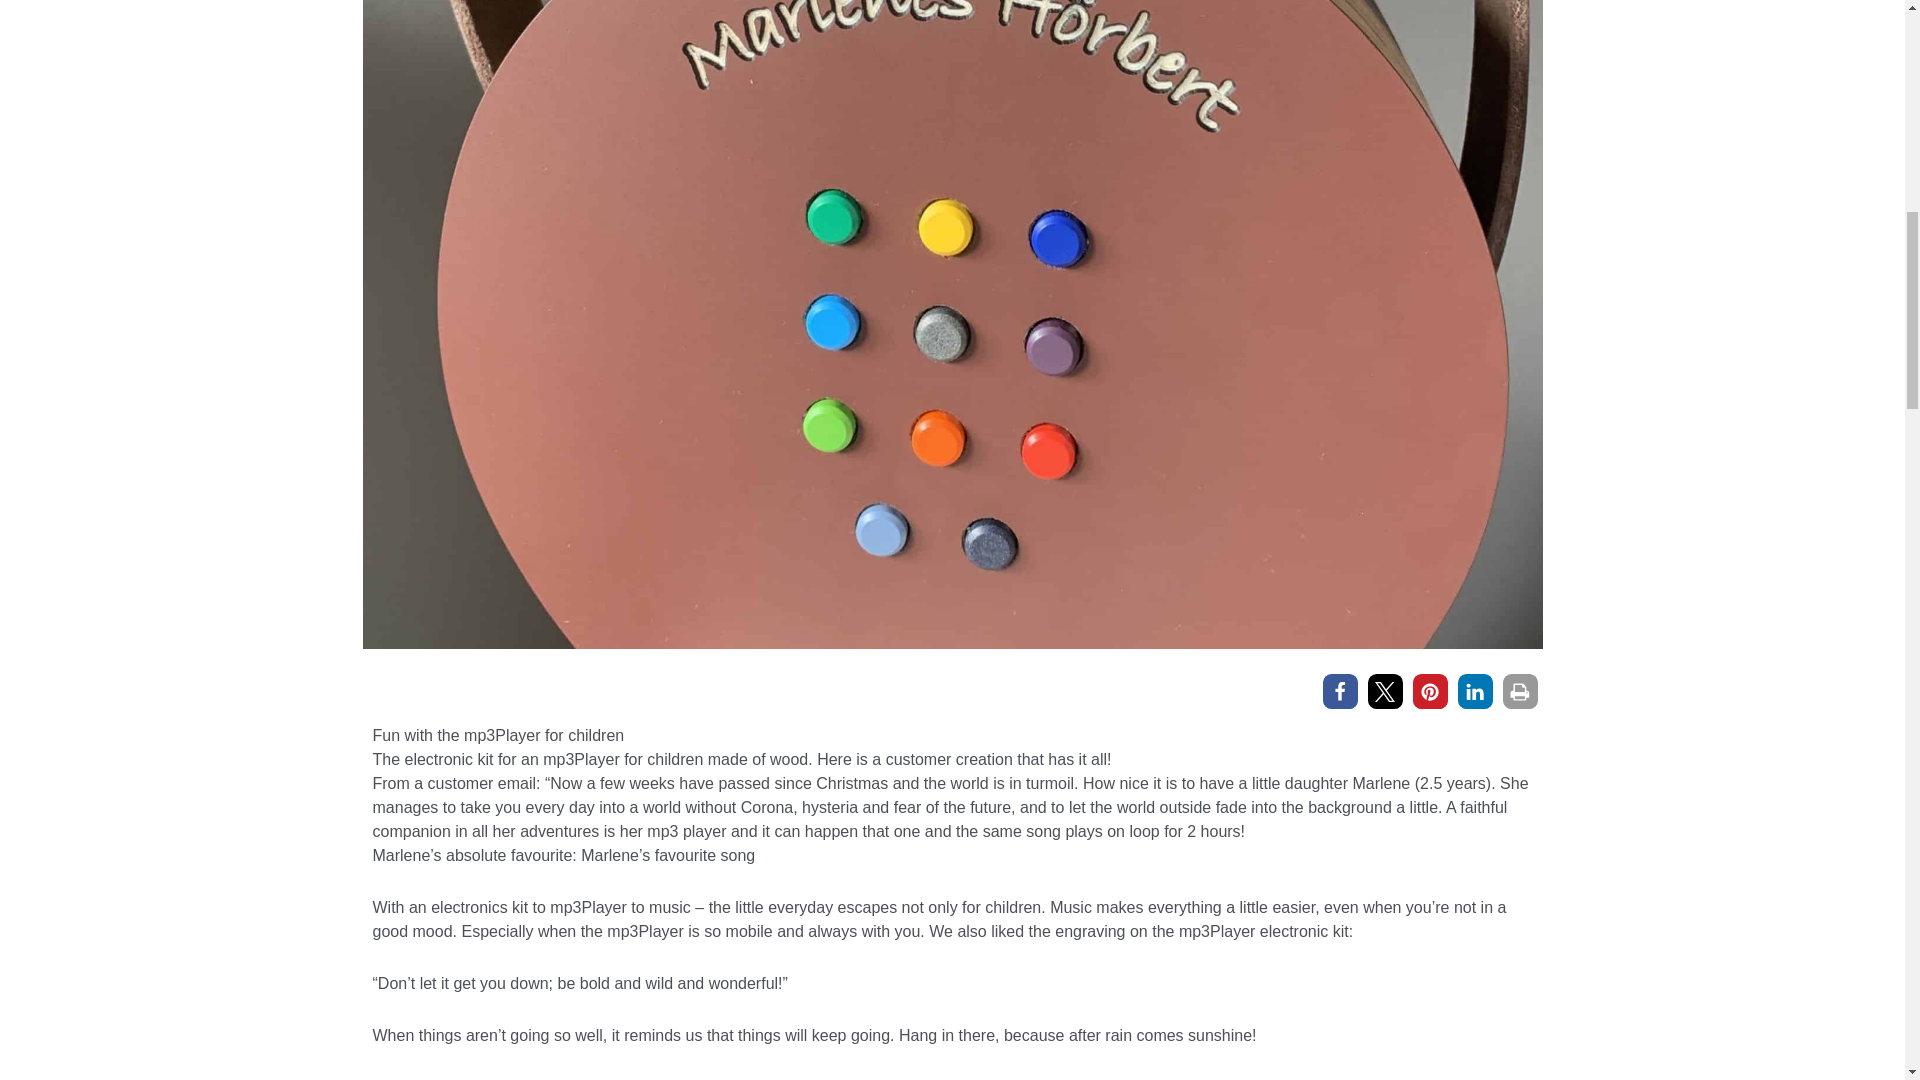 This screenshot has width=1920, height=1080. What do you see at coordinates (1429, 690) in the screenshot?
I see `Pin it on Pinterest` at bounding box center [1429, 690].